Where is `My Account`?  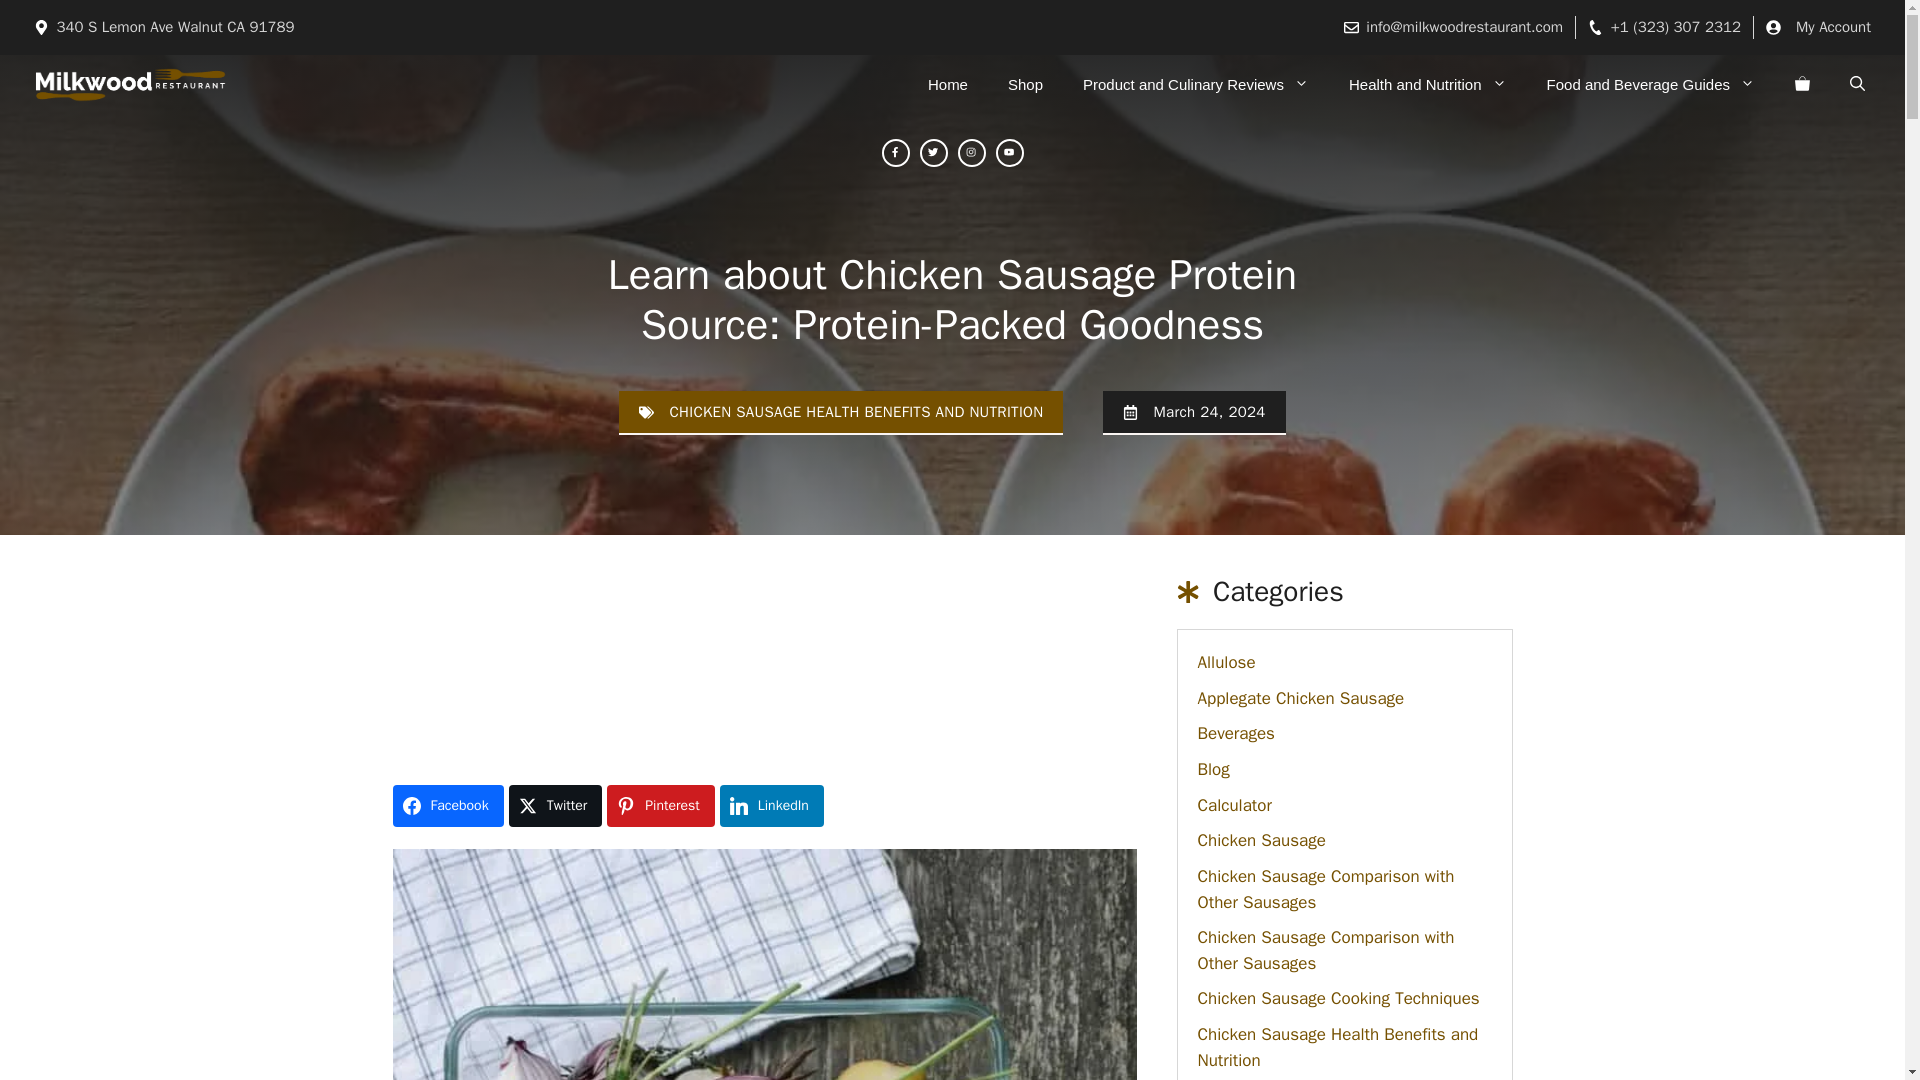 My Account is located at coordinates (1832, 26).